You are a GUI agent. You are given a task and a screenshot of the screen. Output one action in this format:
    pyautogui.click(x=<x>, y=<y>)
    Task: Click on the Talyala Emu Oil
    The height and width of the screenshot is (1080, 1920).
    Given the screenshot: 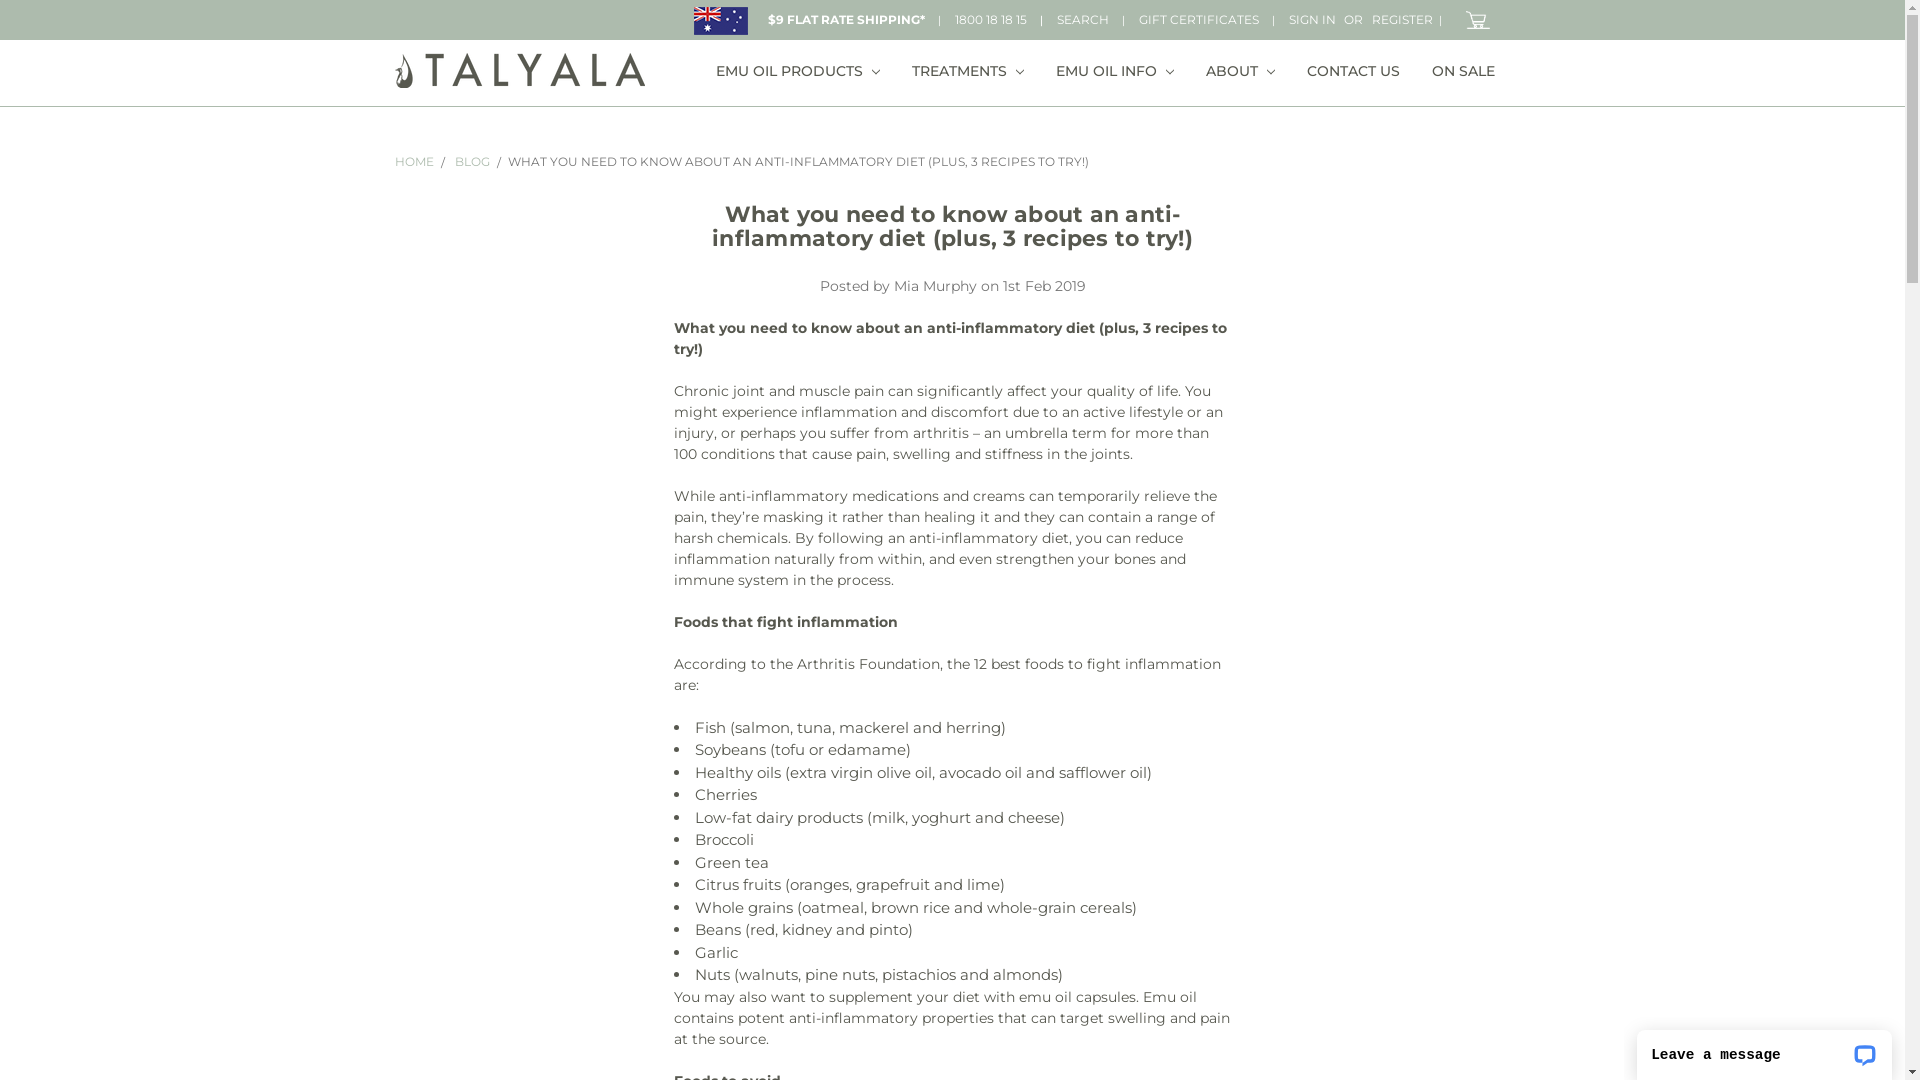 What is the action you would take?
    pyautogui.click(x=519, y=70)
    